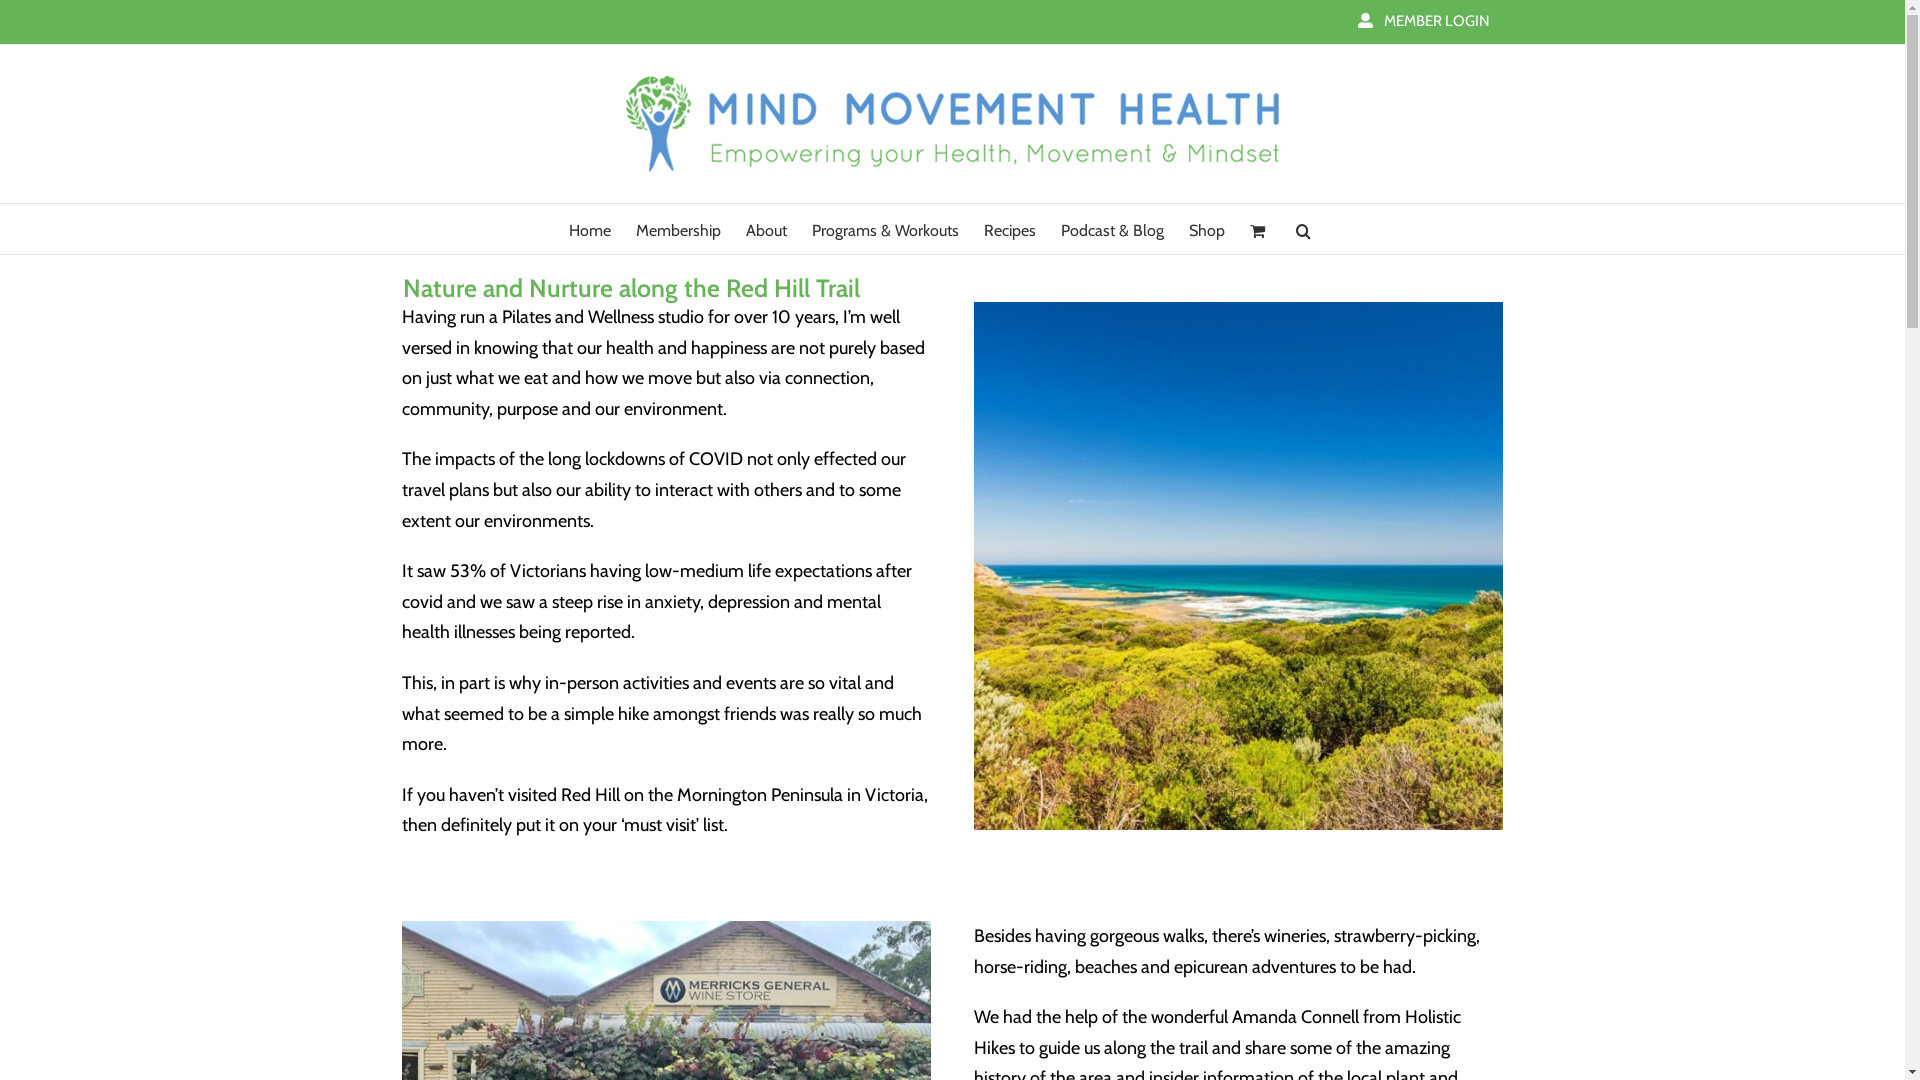 The image size is (1920, 1080). What do you see at coordinates (1207, 229) in the screenshot?
I see `Shop` at bounding box center [1207, 229].